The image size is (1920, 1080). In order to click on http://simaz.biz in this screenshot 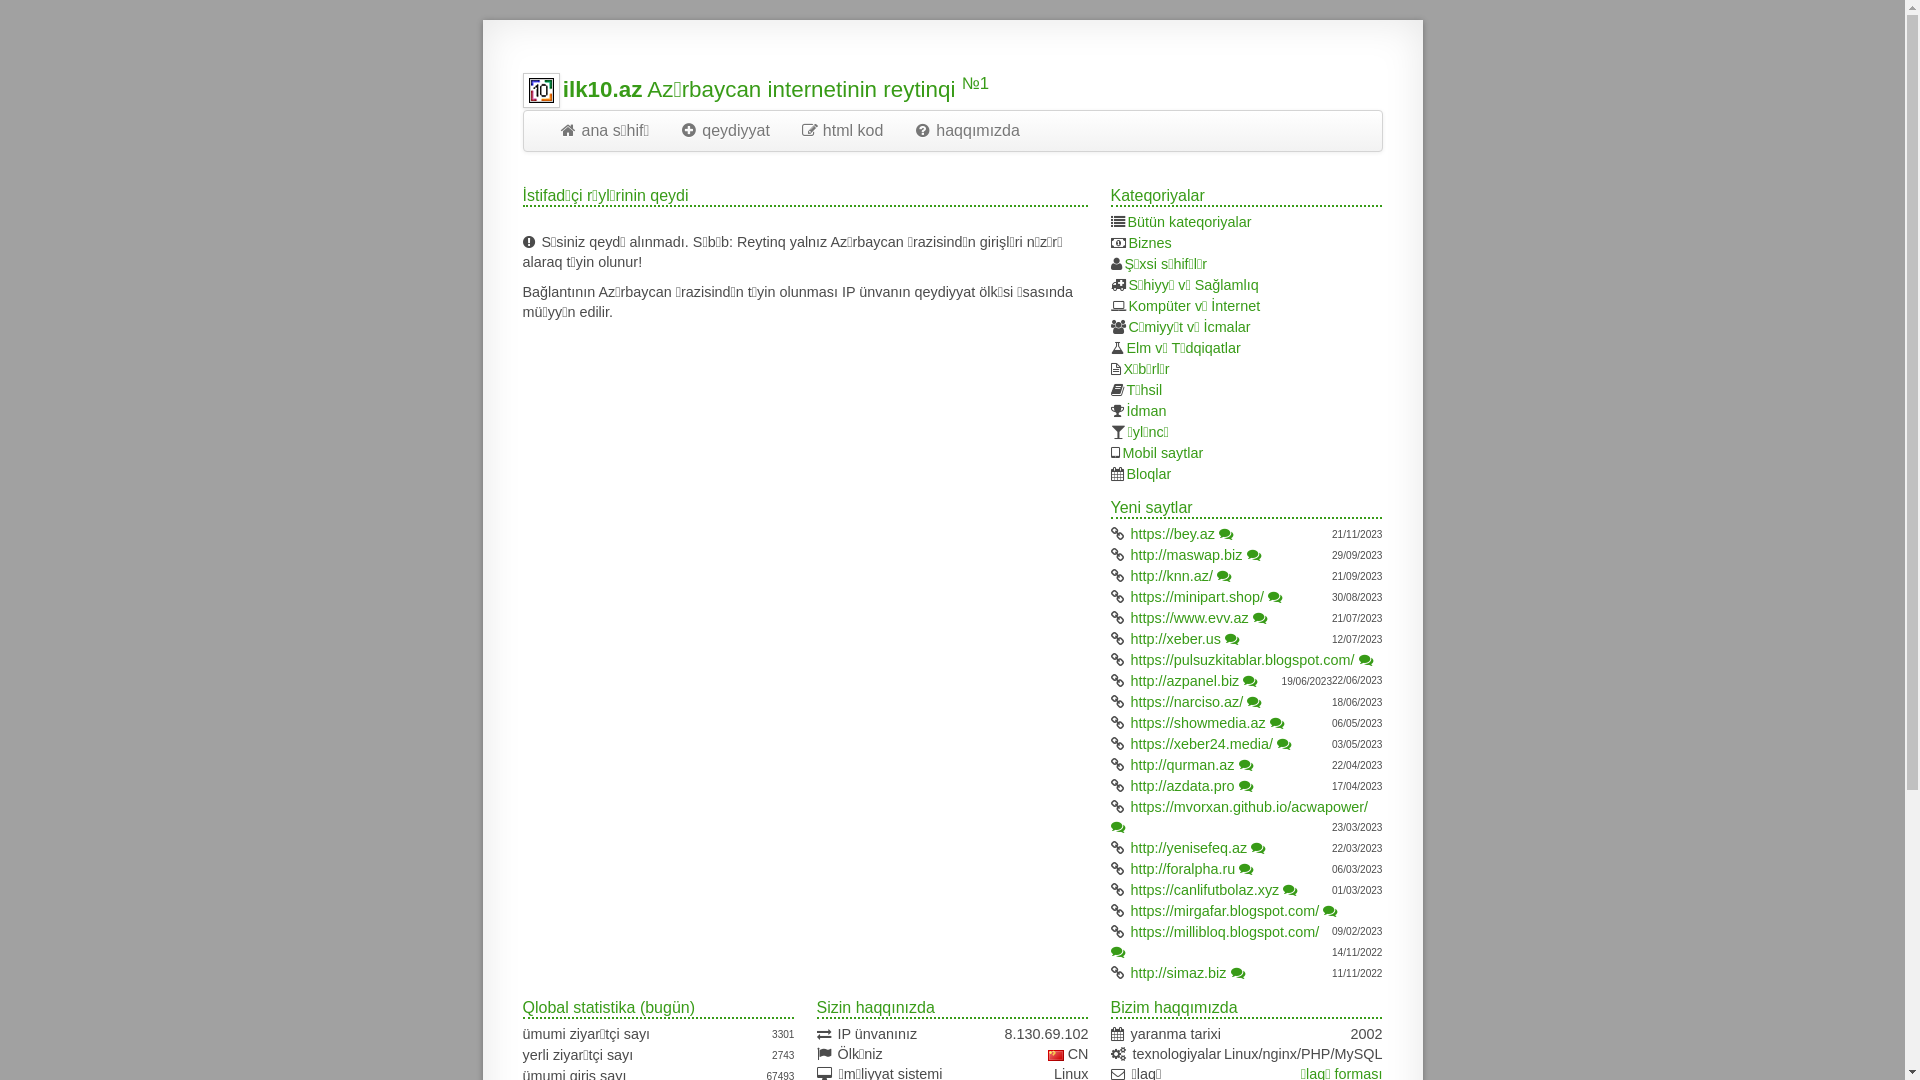, I will do `click(1179, 973)`.